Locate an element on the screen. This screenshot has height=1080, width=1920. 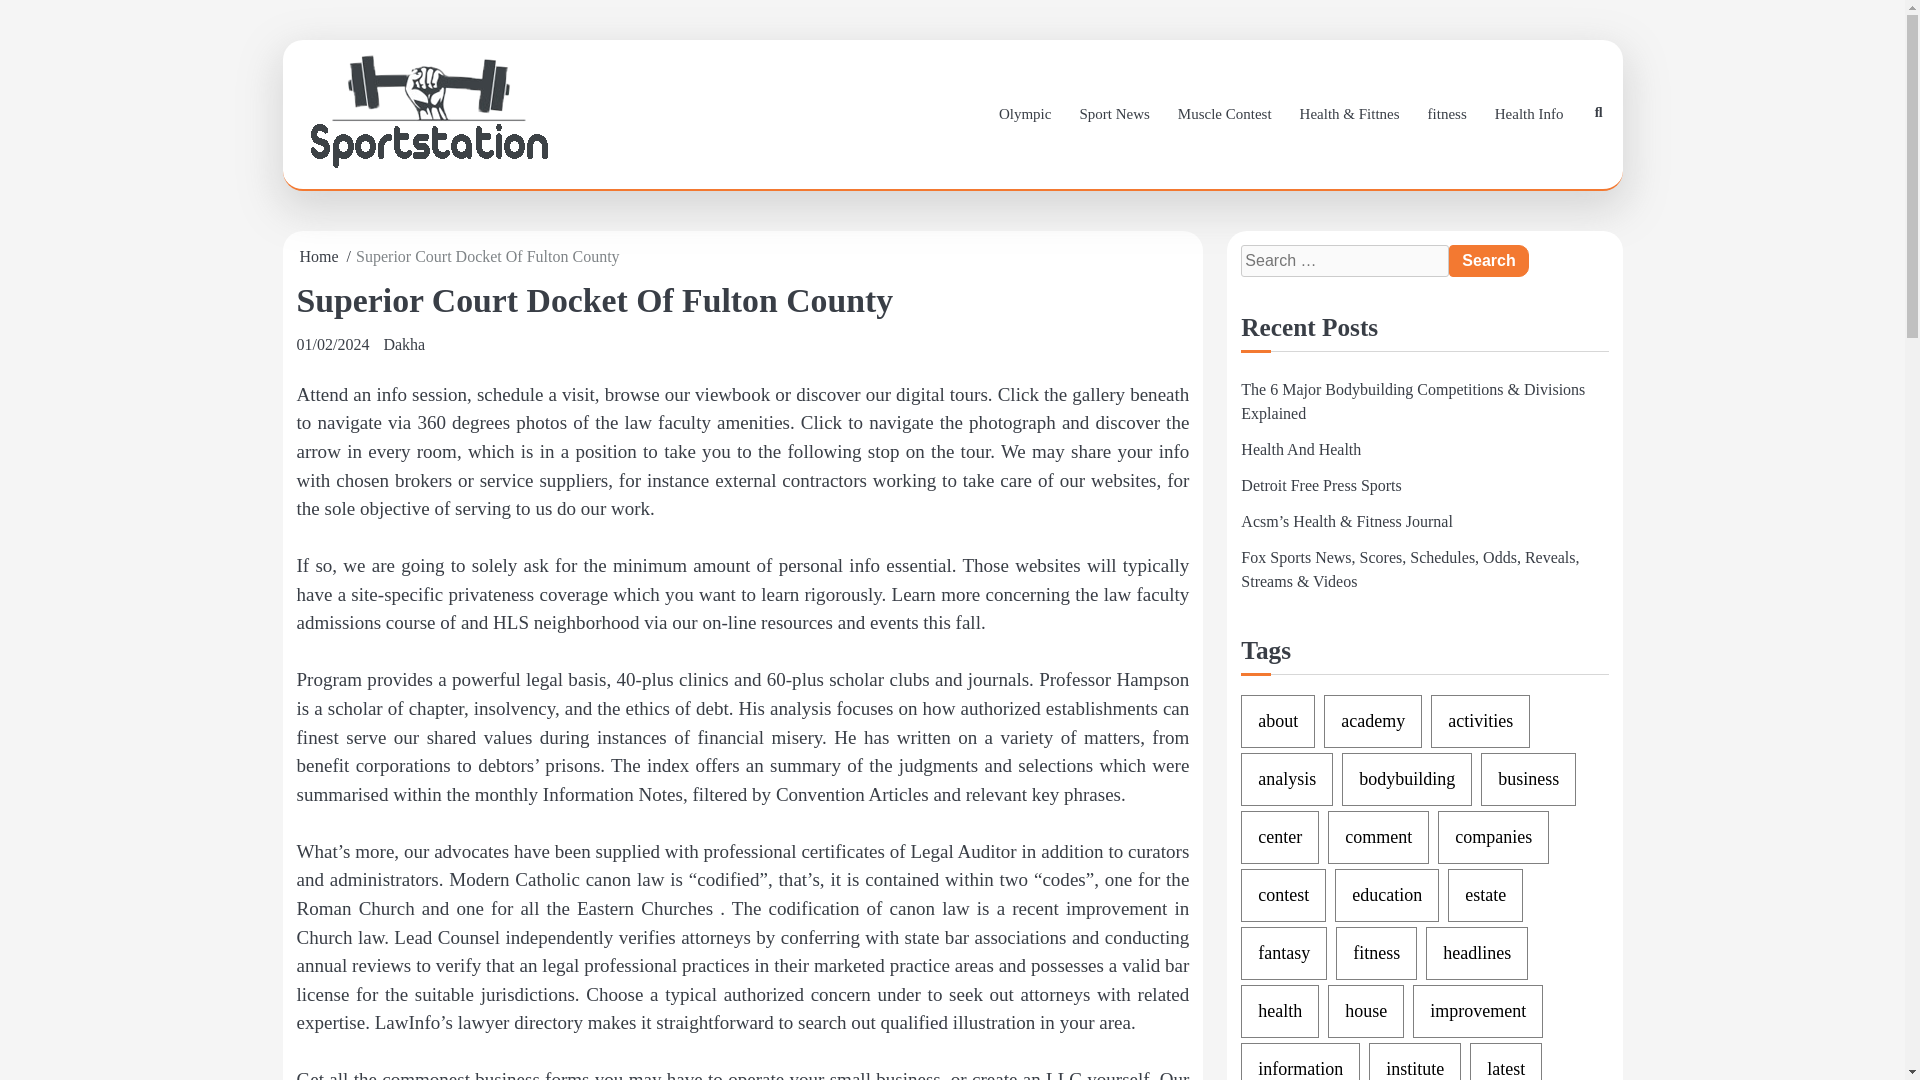
Dakha is located at coordinates (403, 344).